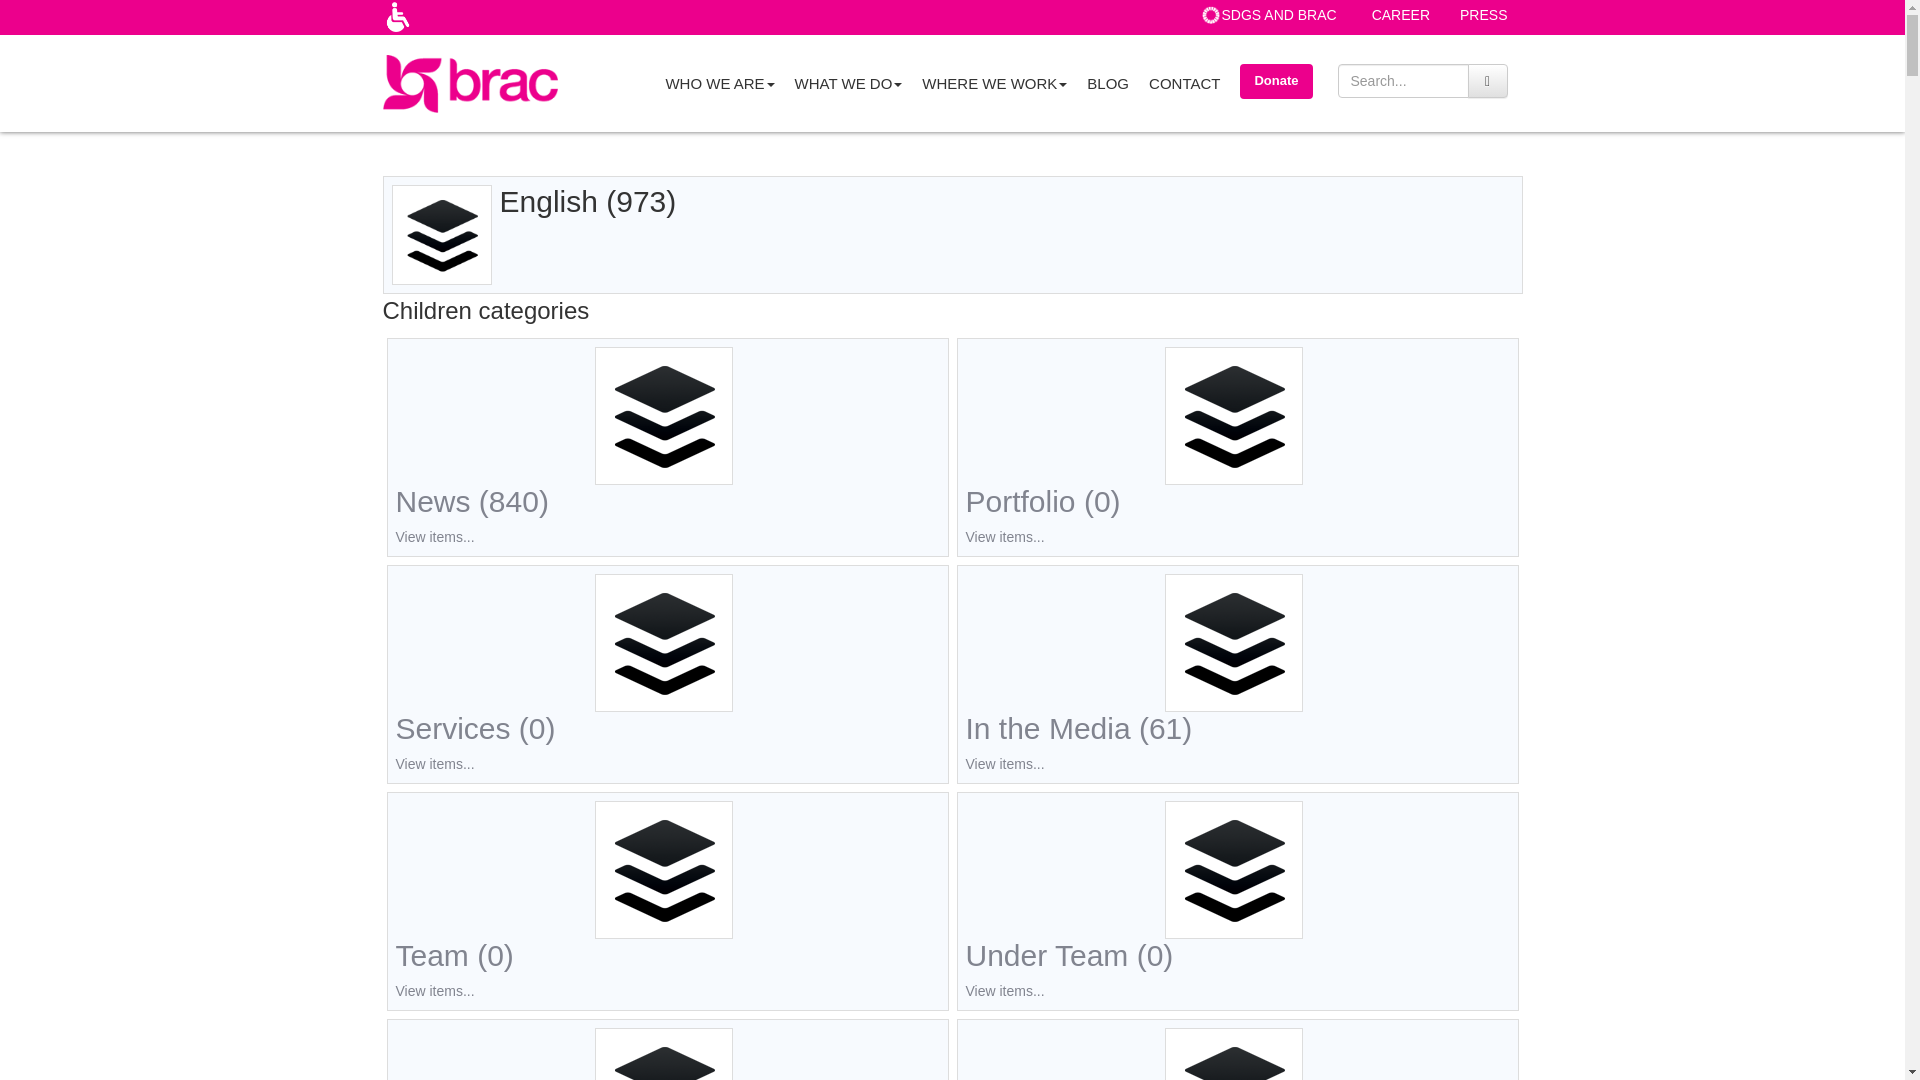 This screenshot has width=1920, height=1080. What do you see at coordinates (849, 82) in the screenshot?
I see `WHAT WE DO` at bounding box center [849, 82].